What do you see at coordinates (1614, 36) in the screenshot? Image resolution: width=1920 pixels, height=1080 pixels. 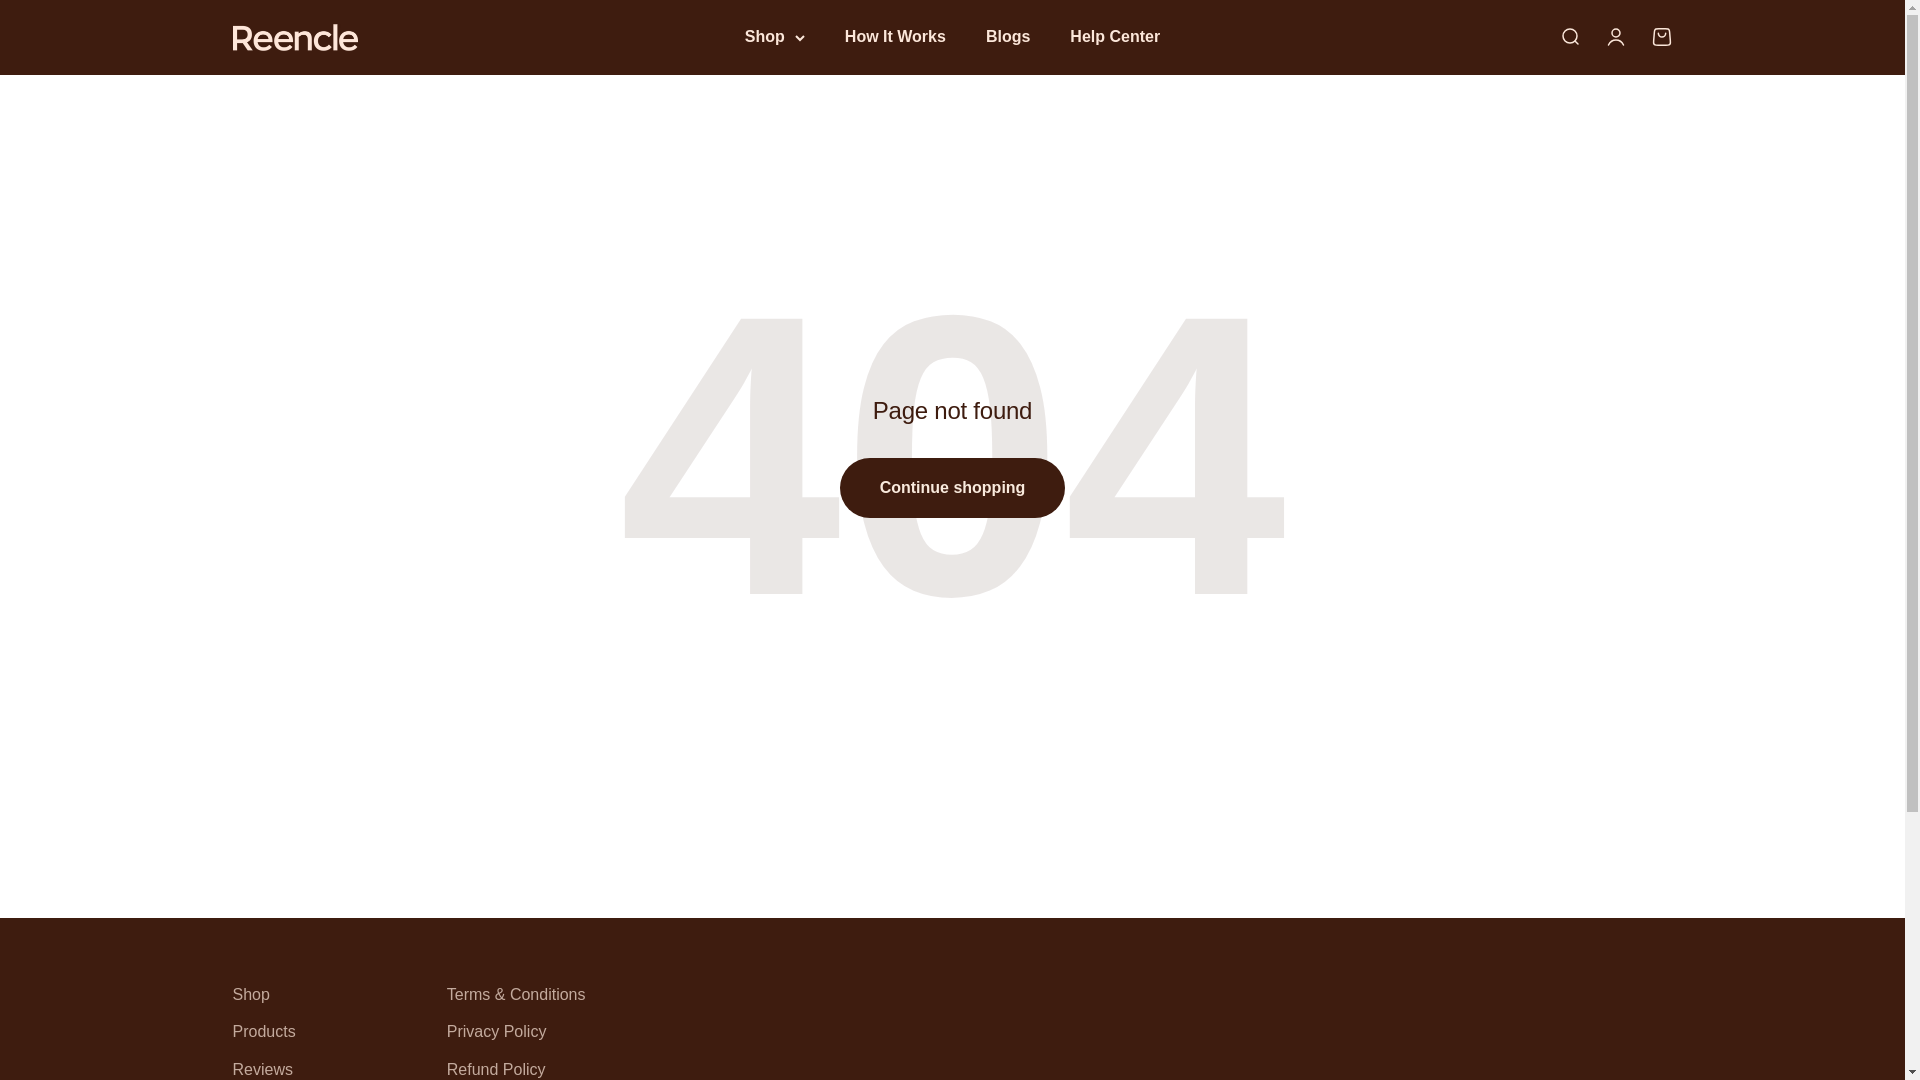 I see `reencle` at bounding box center [1614, 36].